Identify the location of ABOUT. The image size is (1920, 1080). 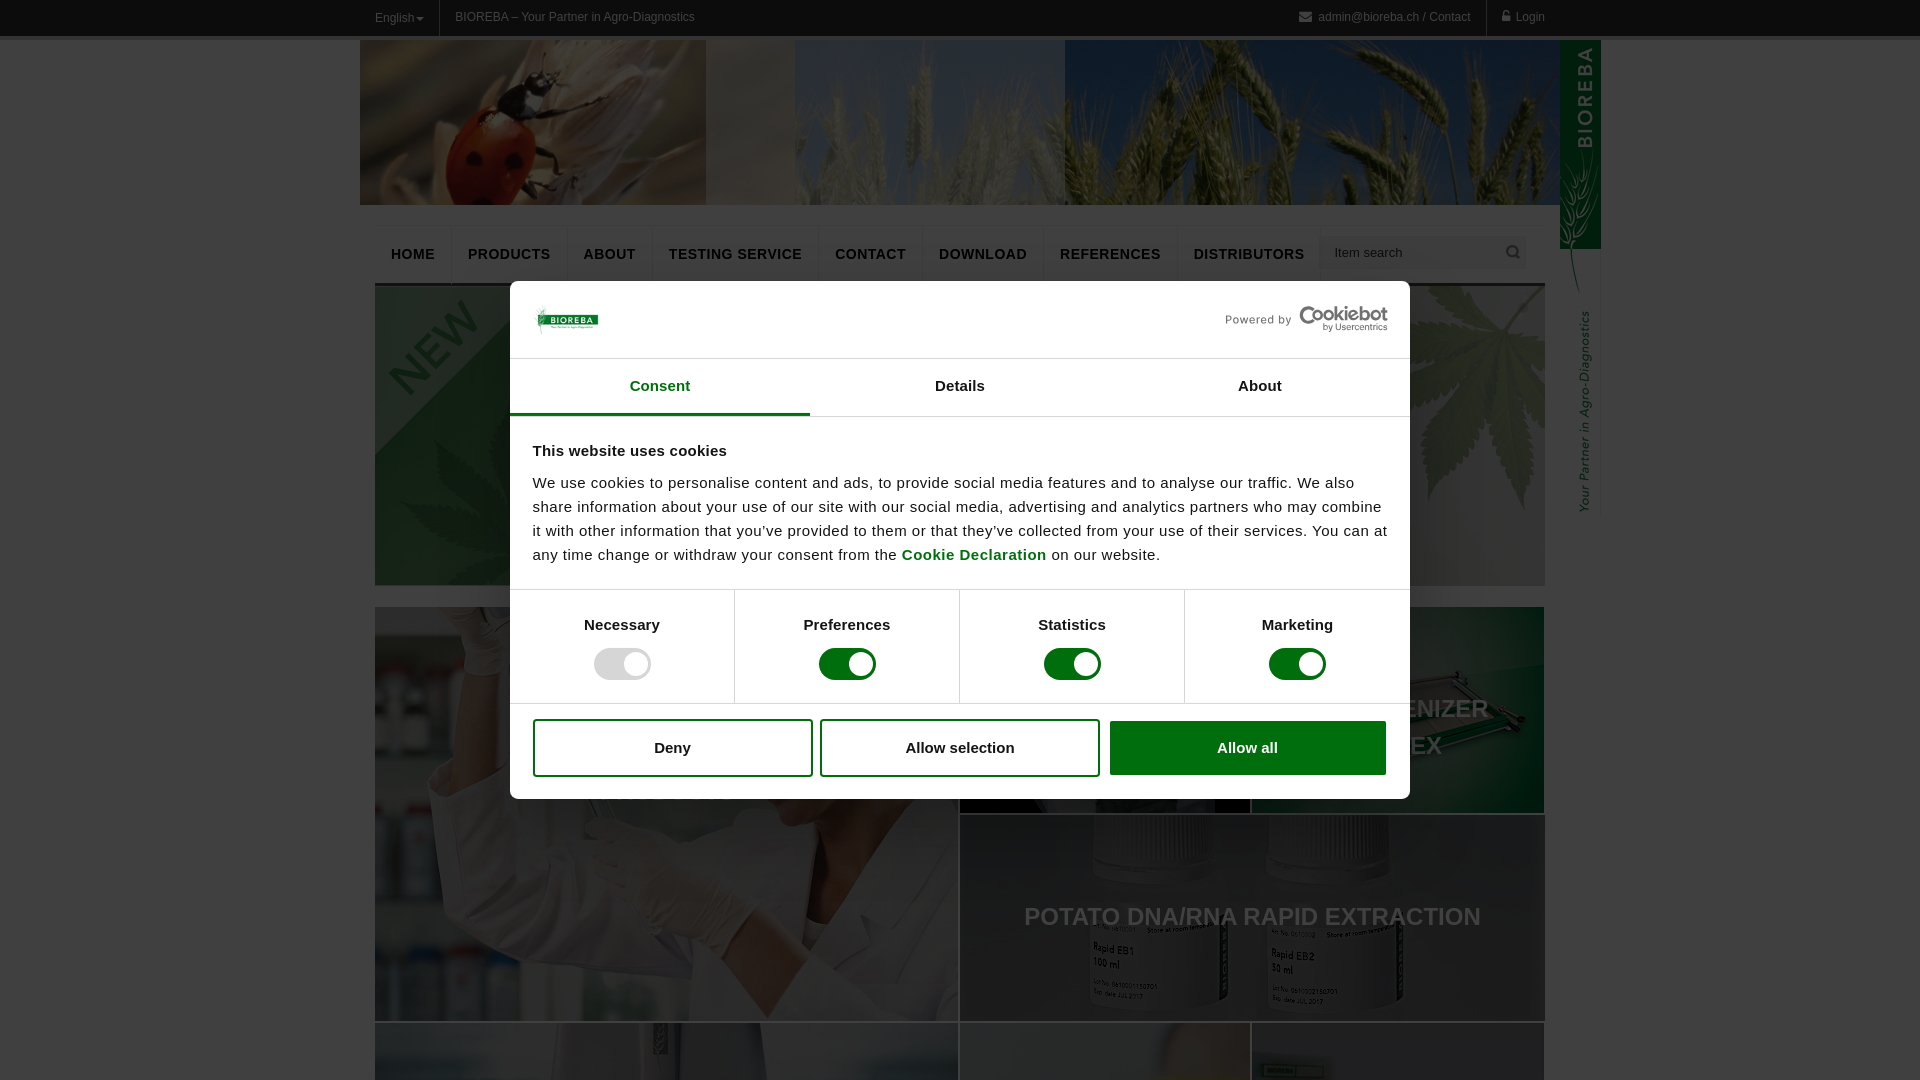
(610, 255).